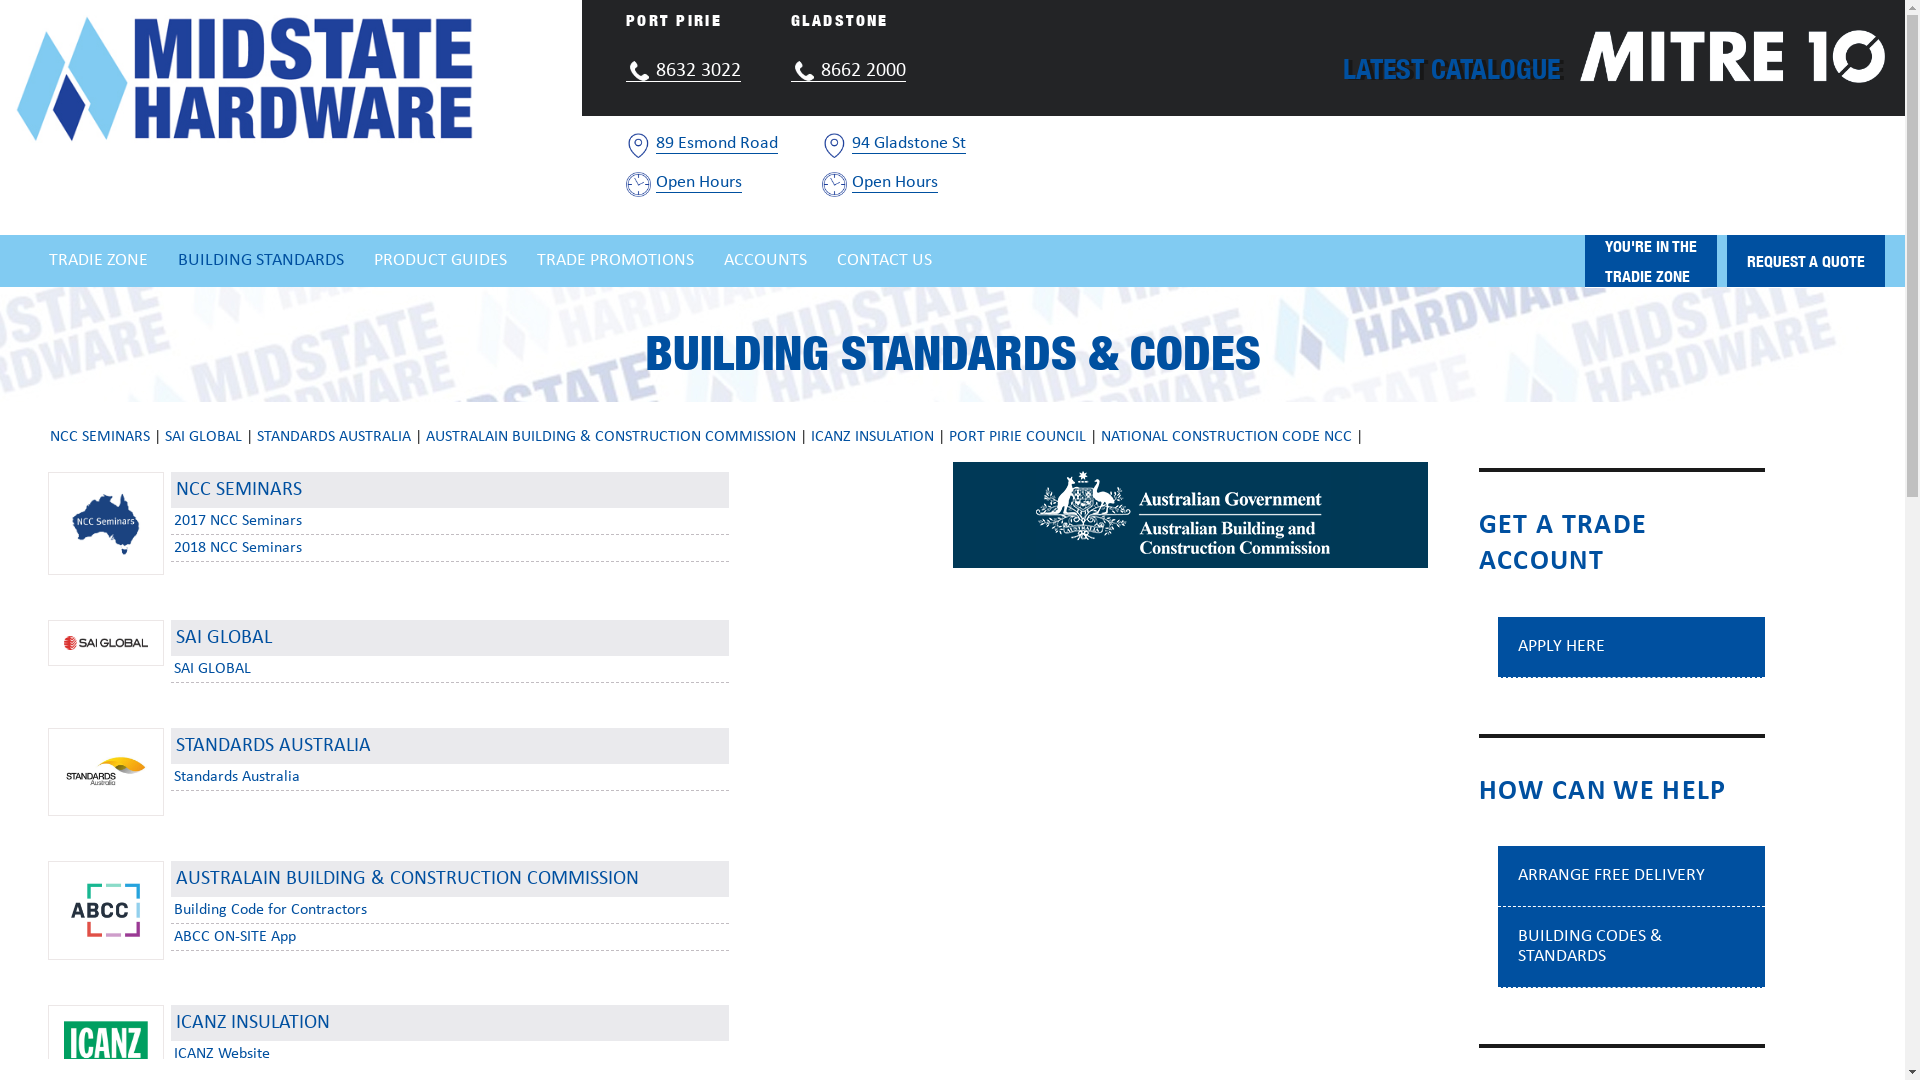 This screenshot has width=1920, height=1080. Describe the element at coordinates (699, 182) in the screenshot. I see `Open Hours` at that location.